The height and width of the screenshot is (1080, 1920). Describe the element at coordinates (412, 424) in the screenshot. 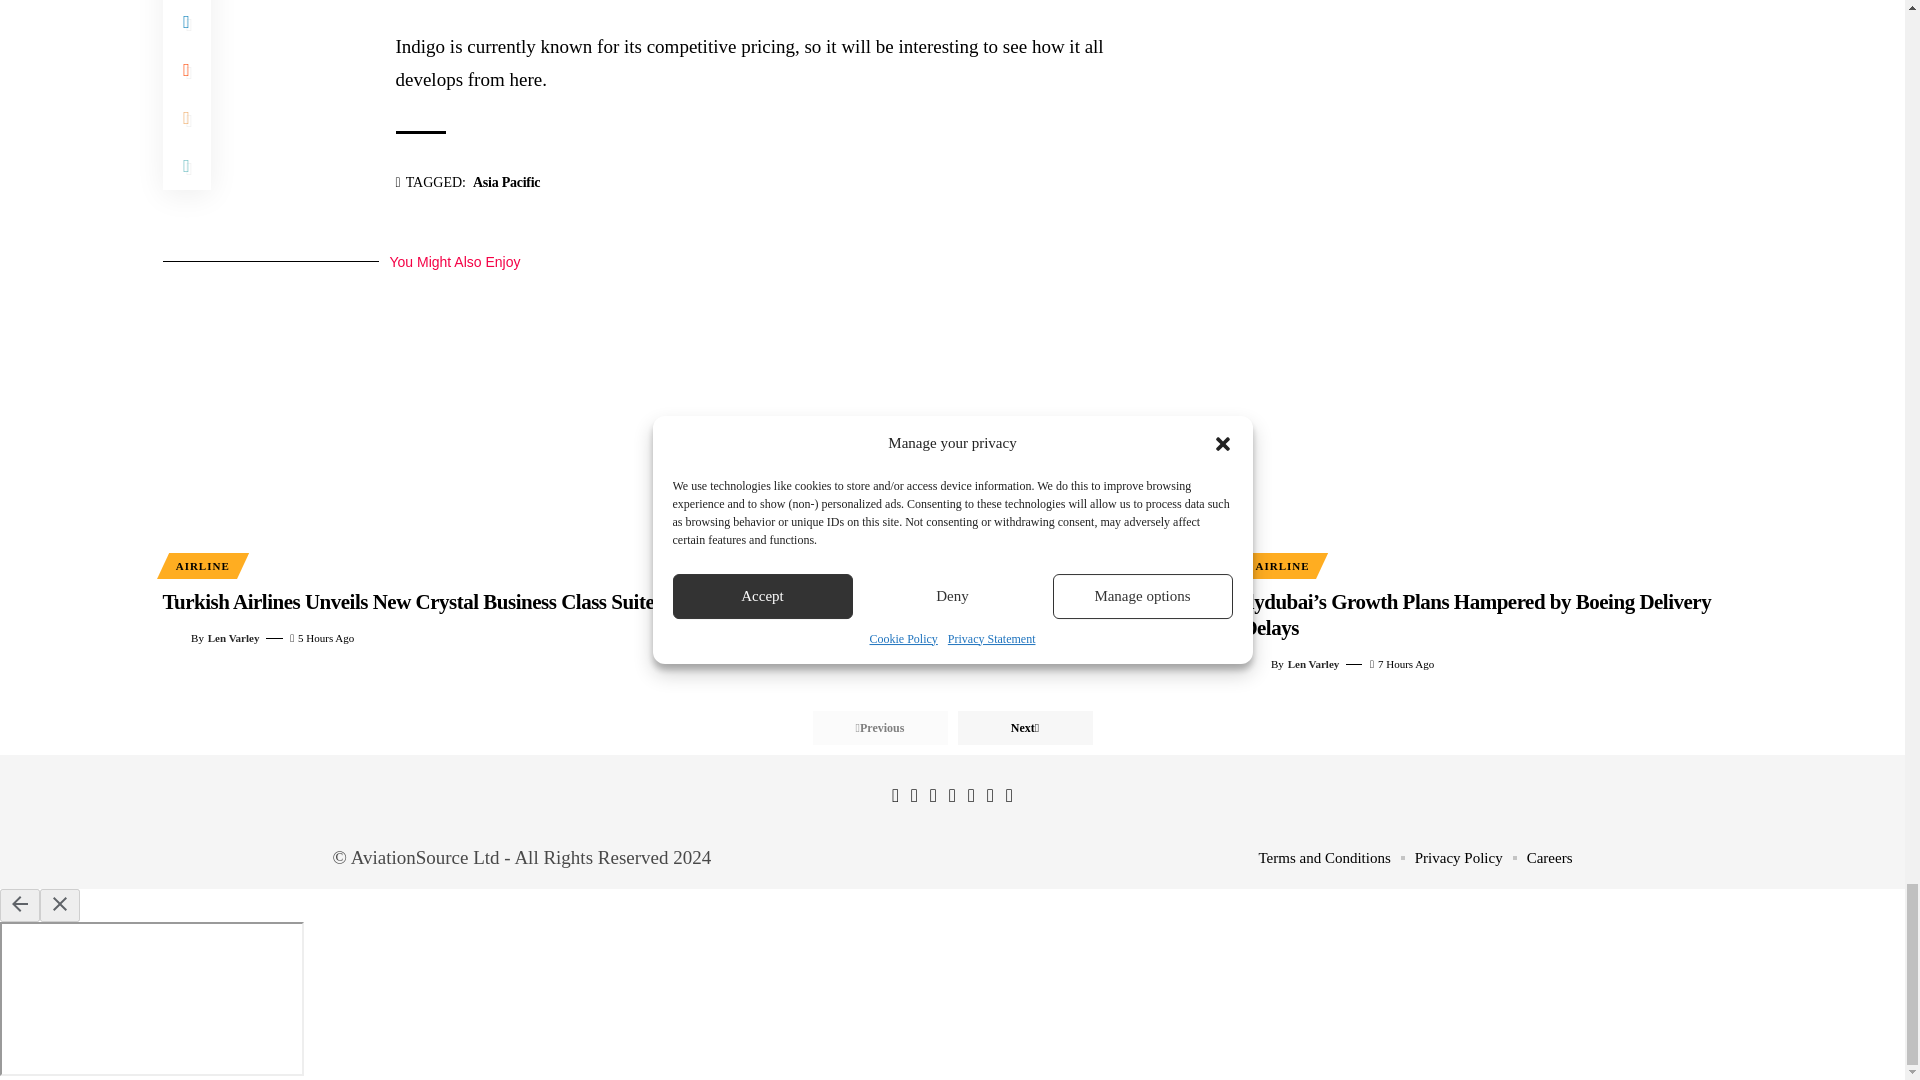

I see `Turkish Airlines Unveils New Crystal Business Class Suite` at that location.